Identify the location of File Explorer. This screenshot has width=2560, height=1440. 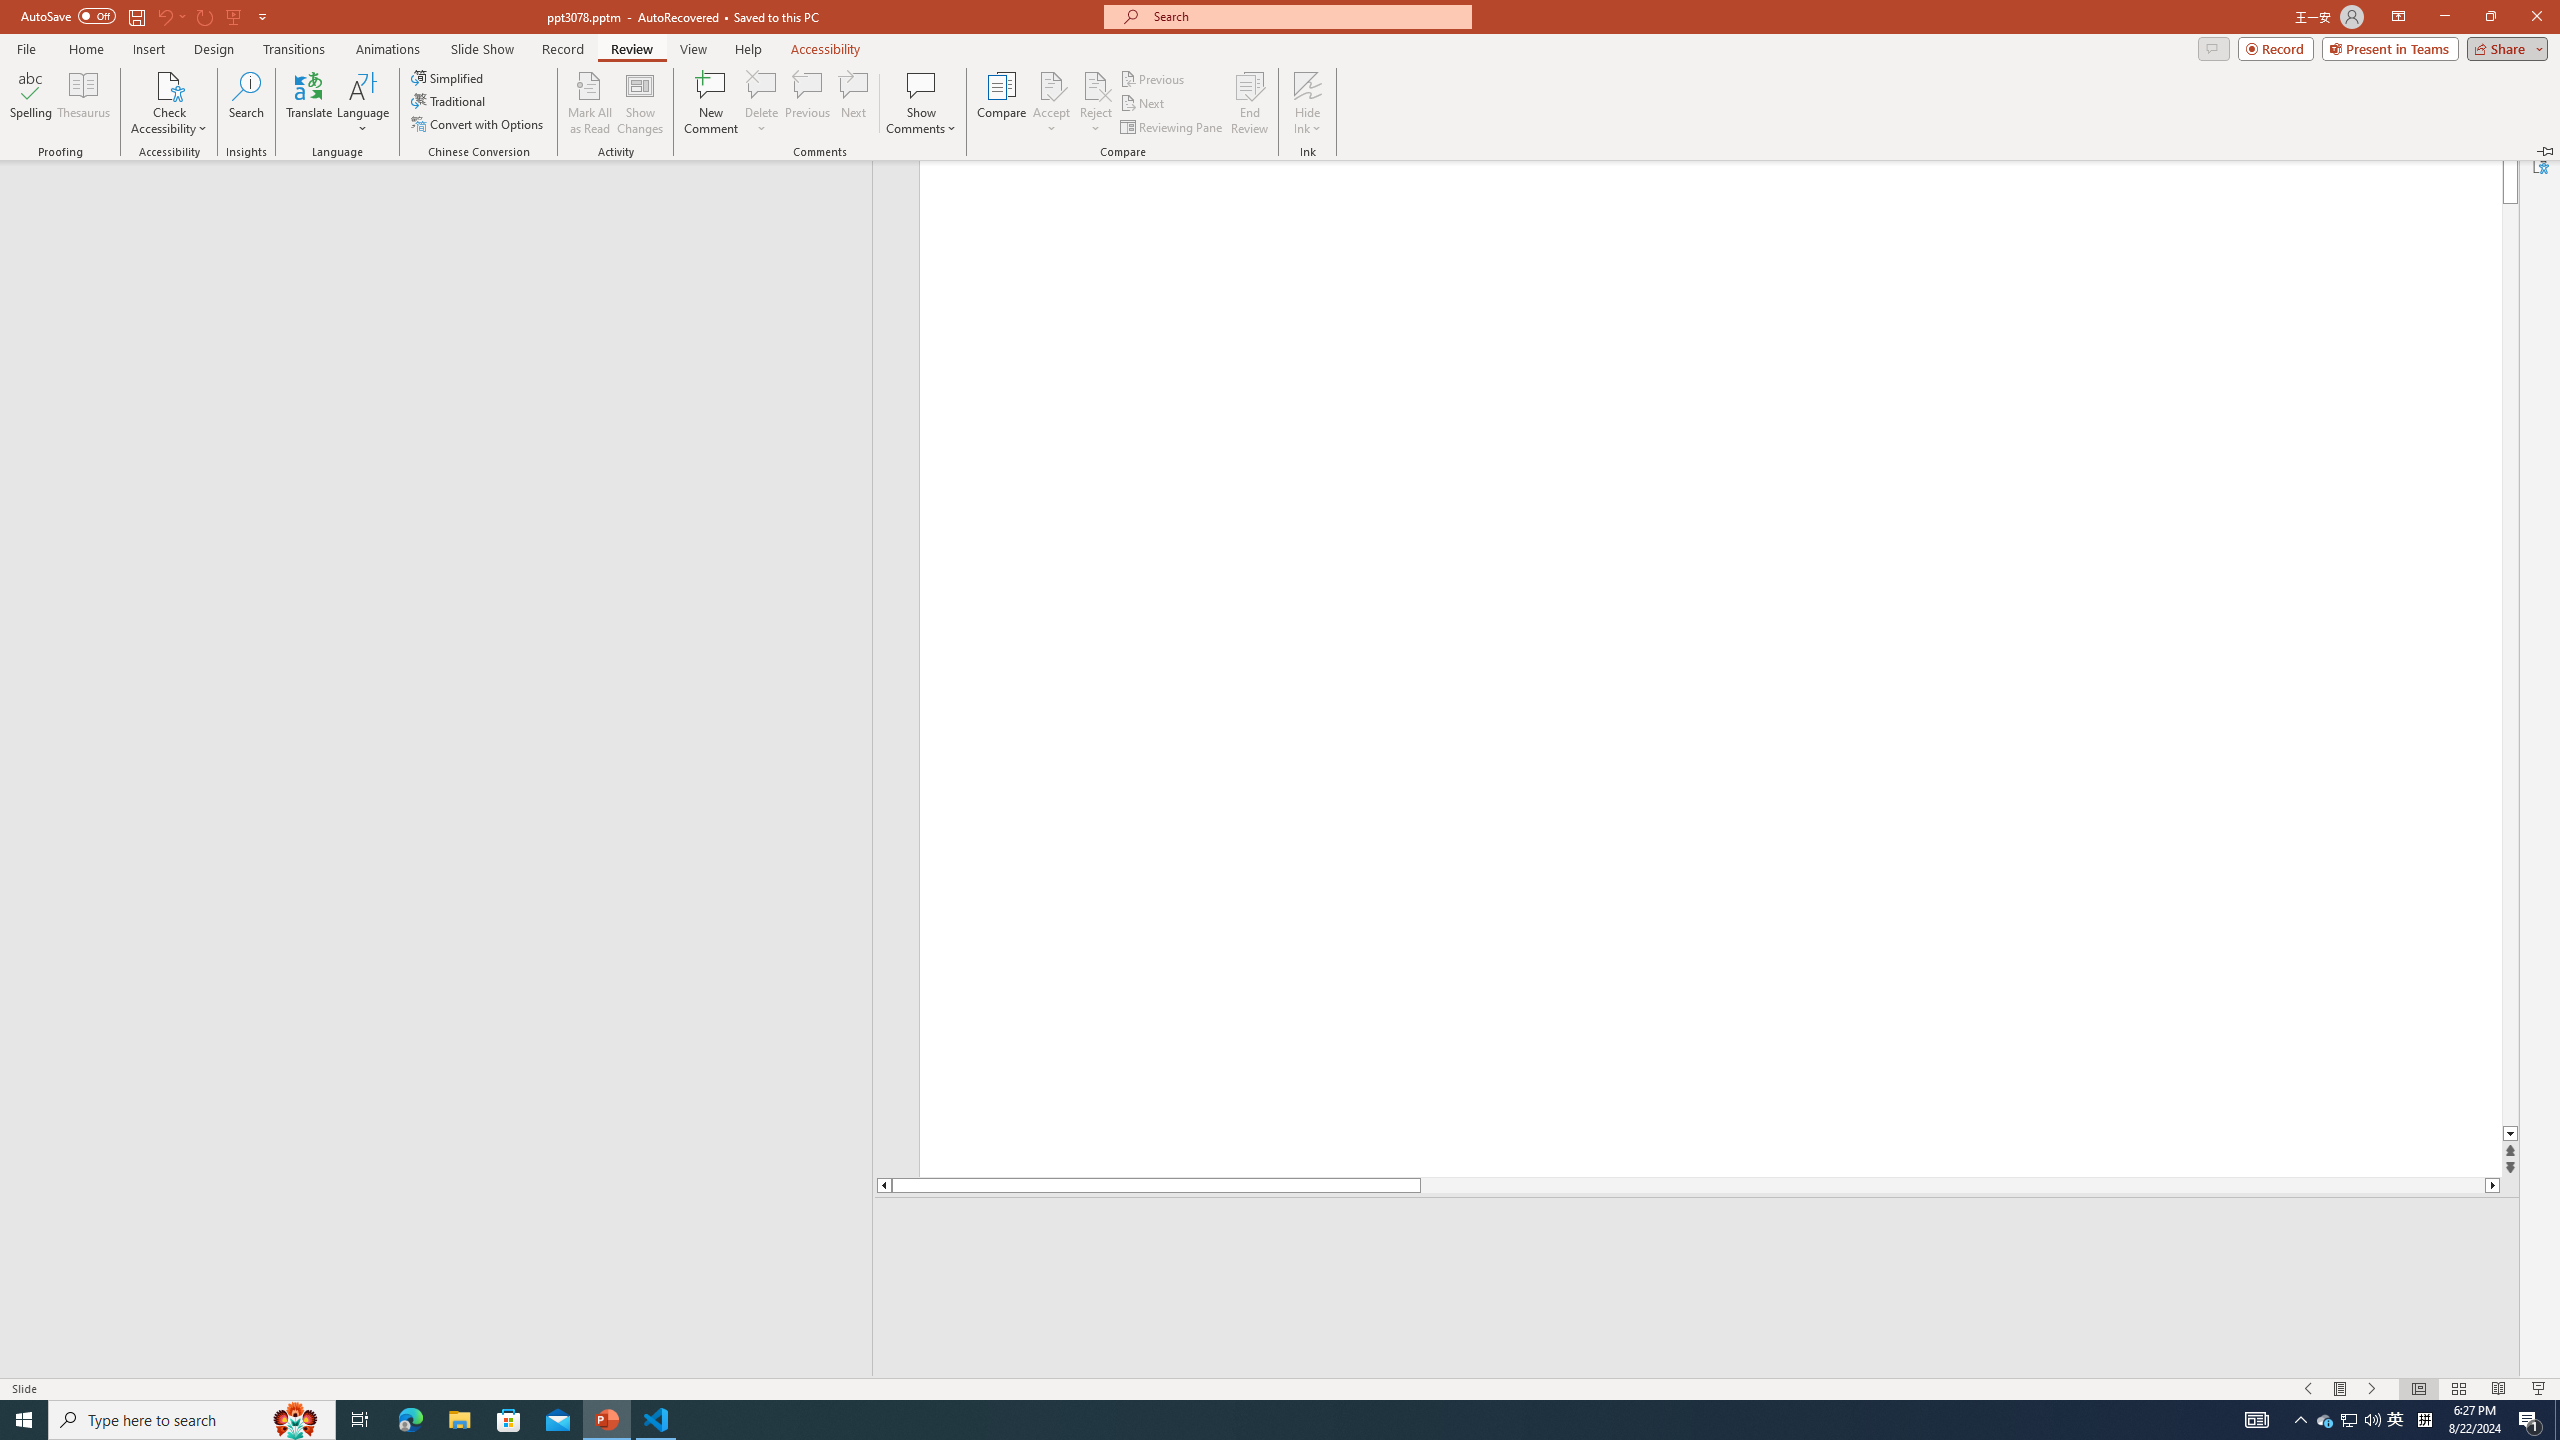
(459, 1420).